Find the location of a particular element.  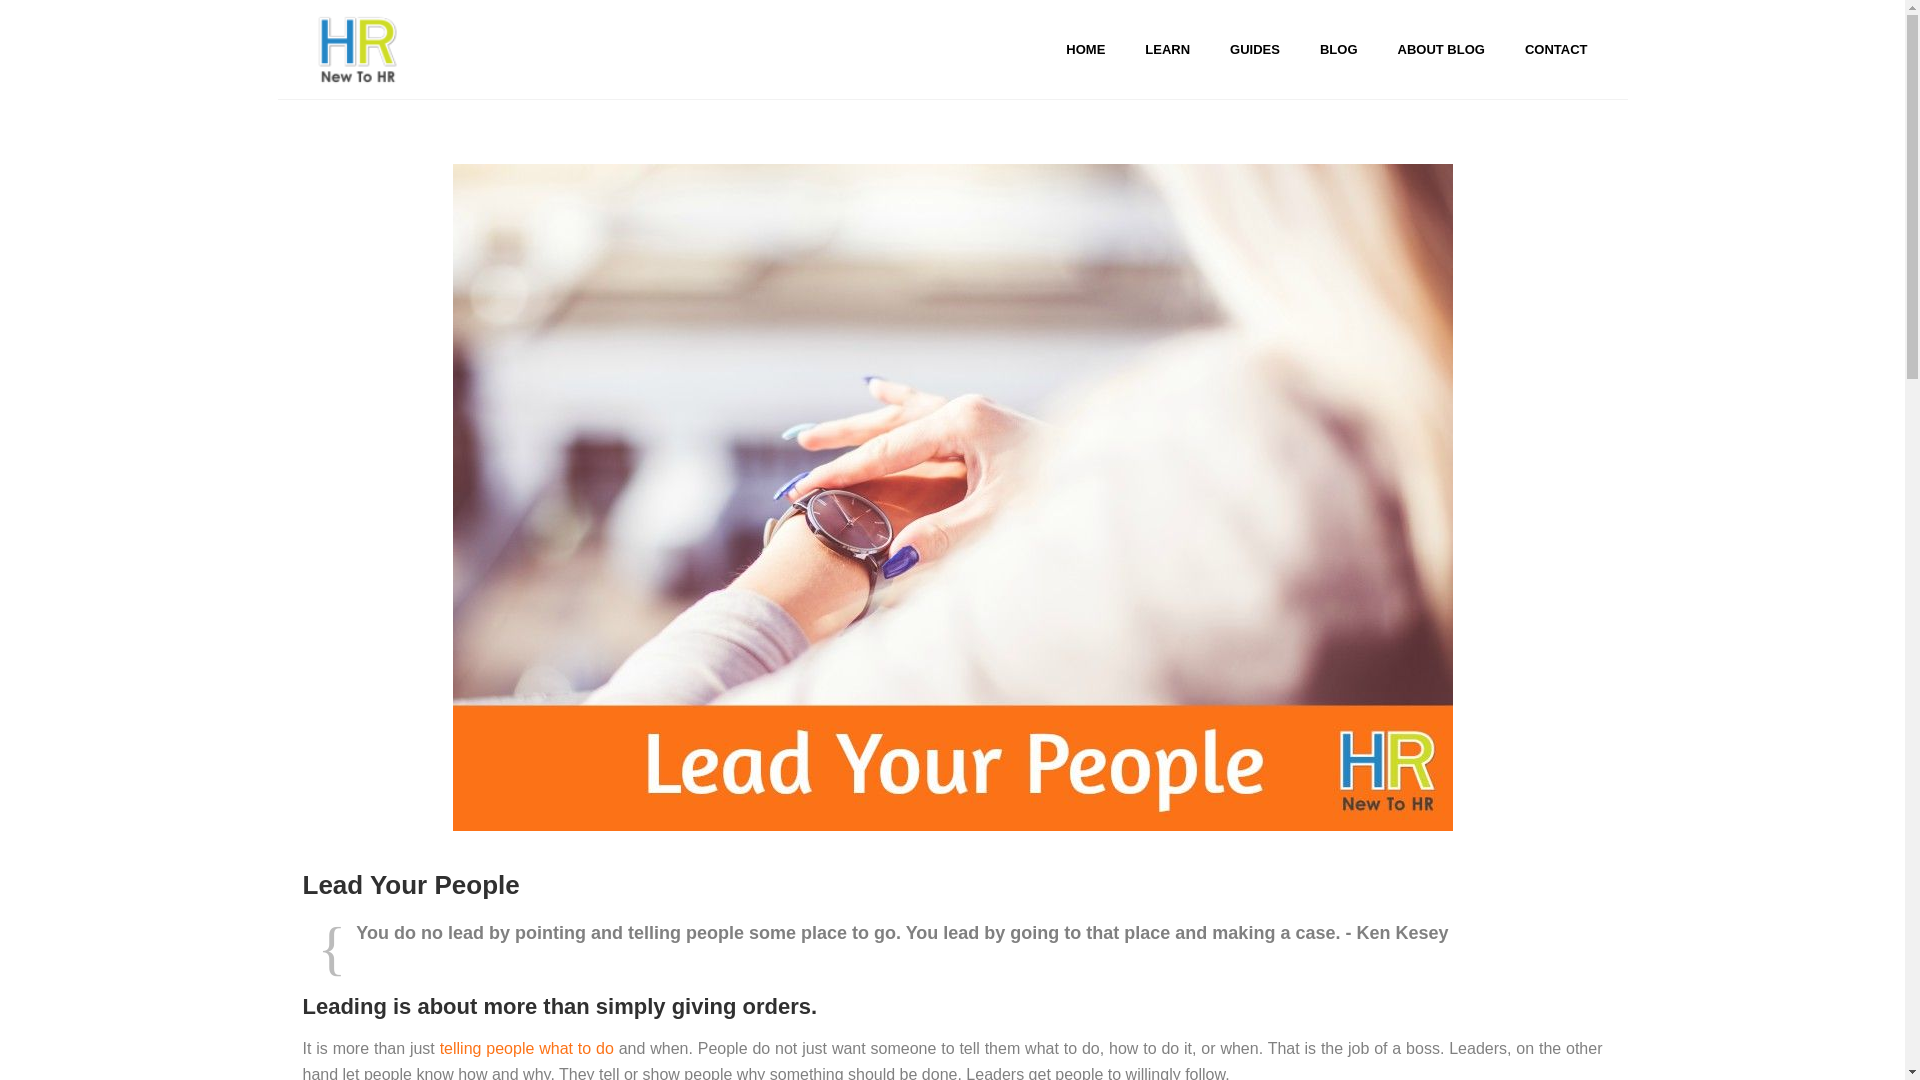

HOME is located at coordinates (1086, 50).